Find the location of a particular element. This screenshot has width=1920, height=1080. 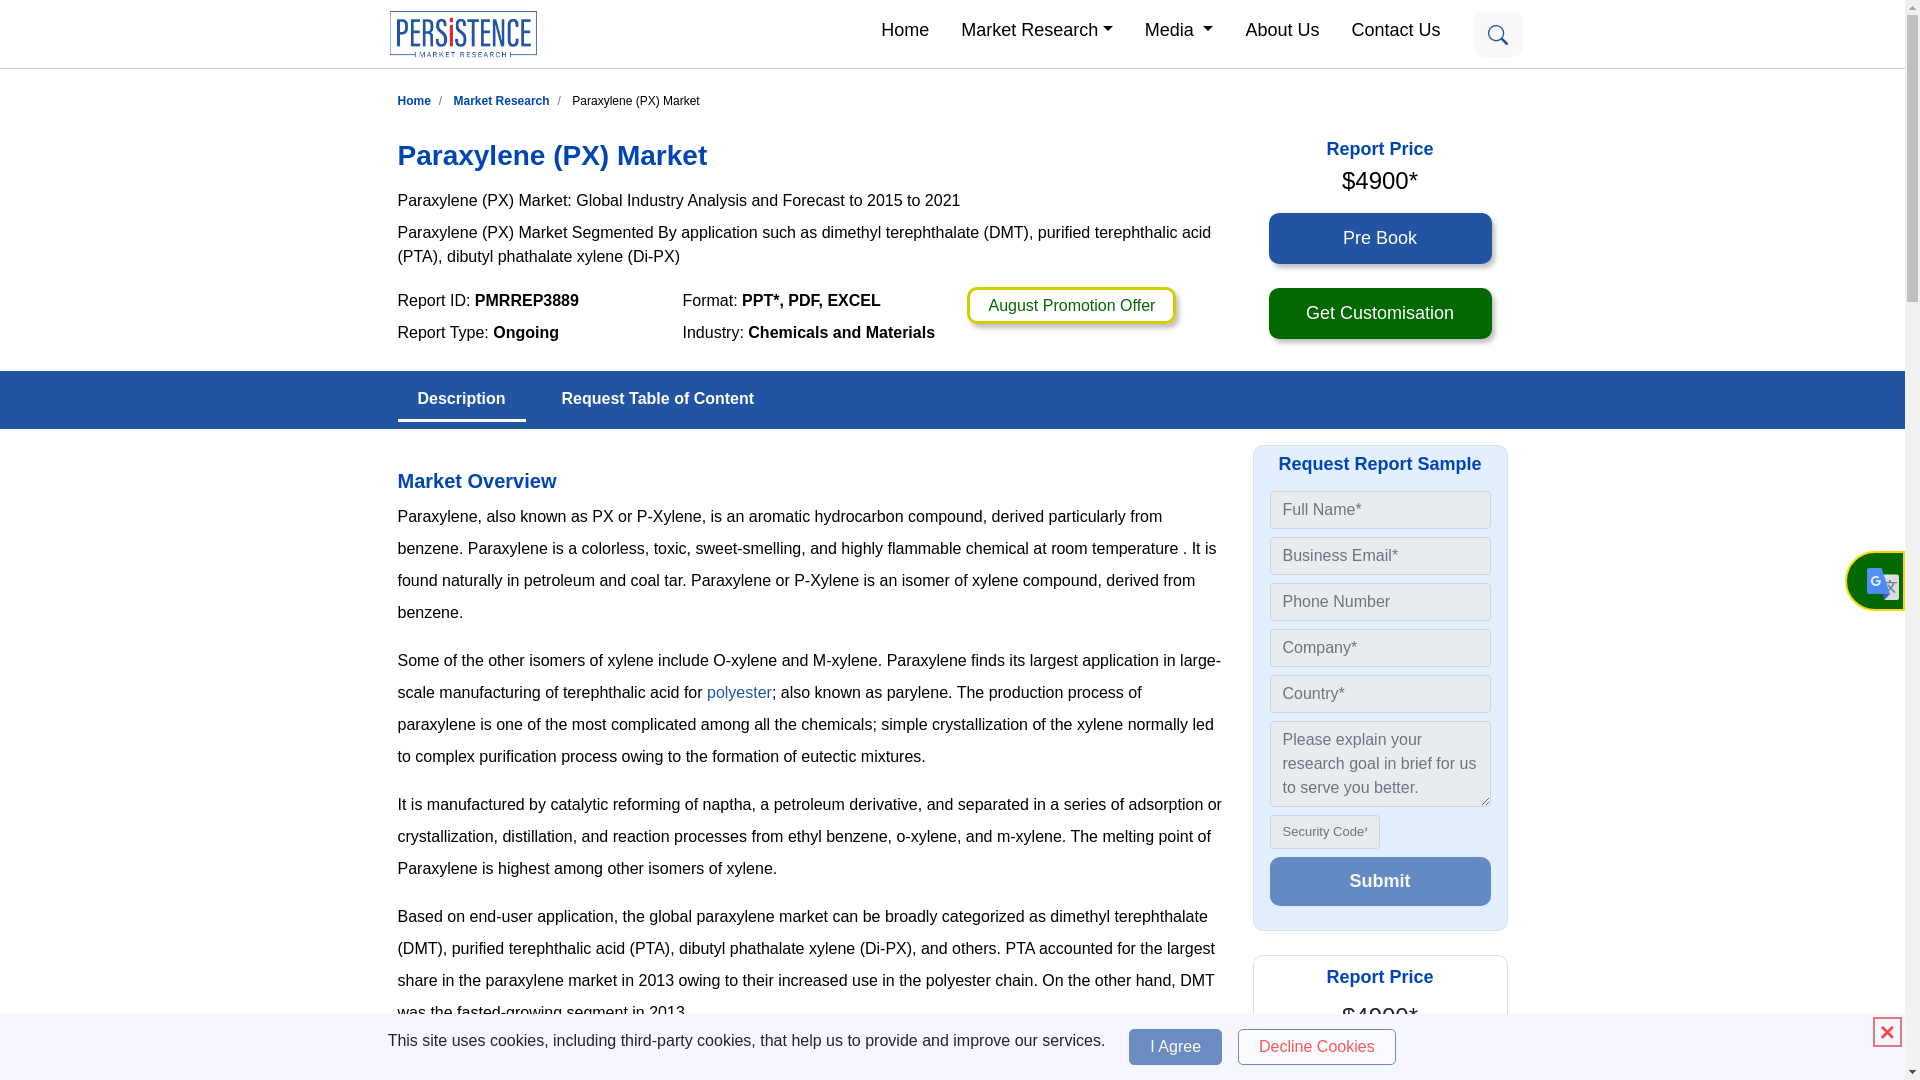

Get Customisation is located at coordinates (1379, 314).